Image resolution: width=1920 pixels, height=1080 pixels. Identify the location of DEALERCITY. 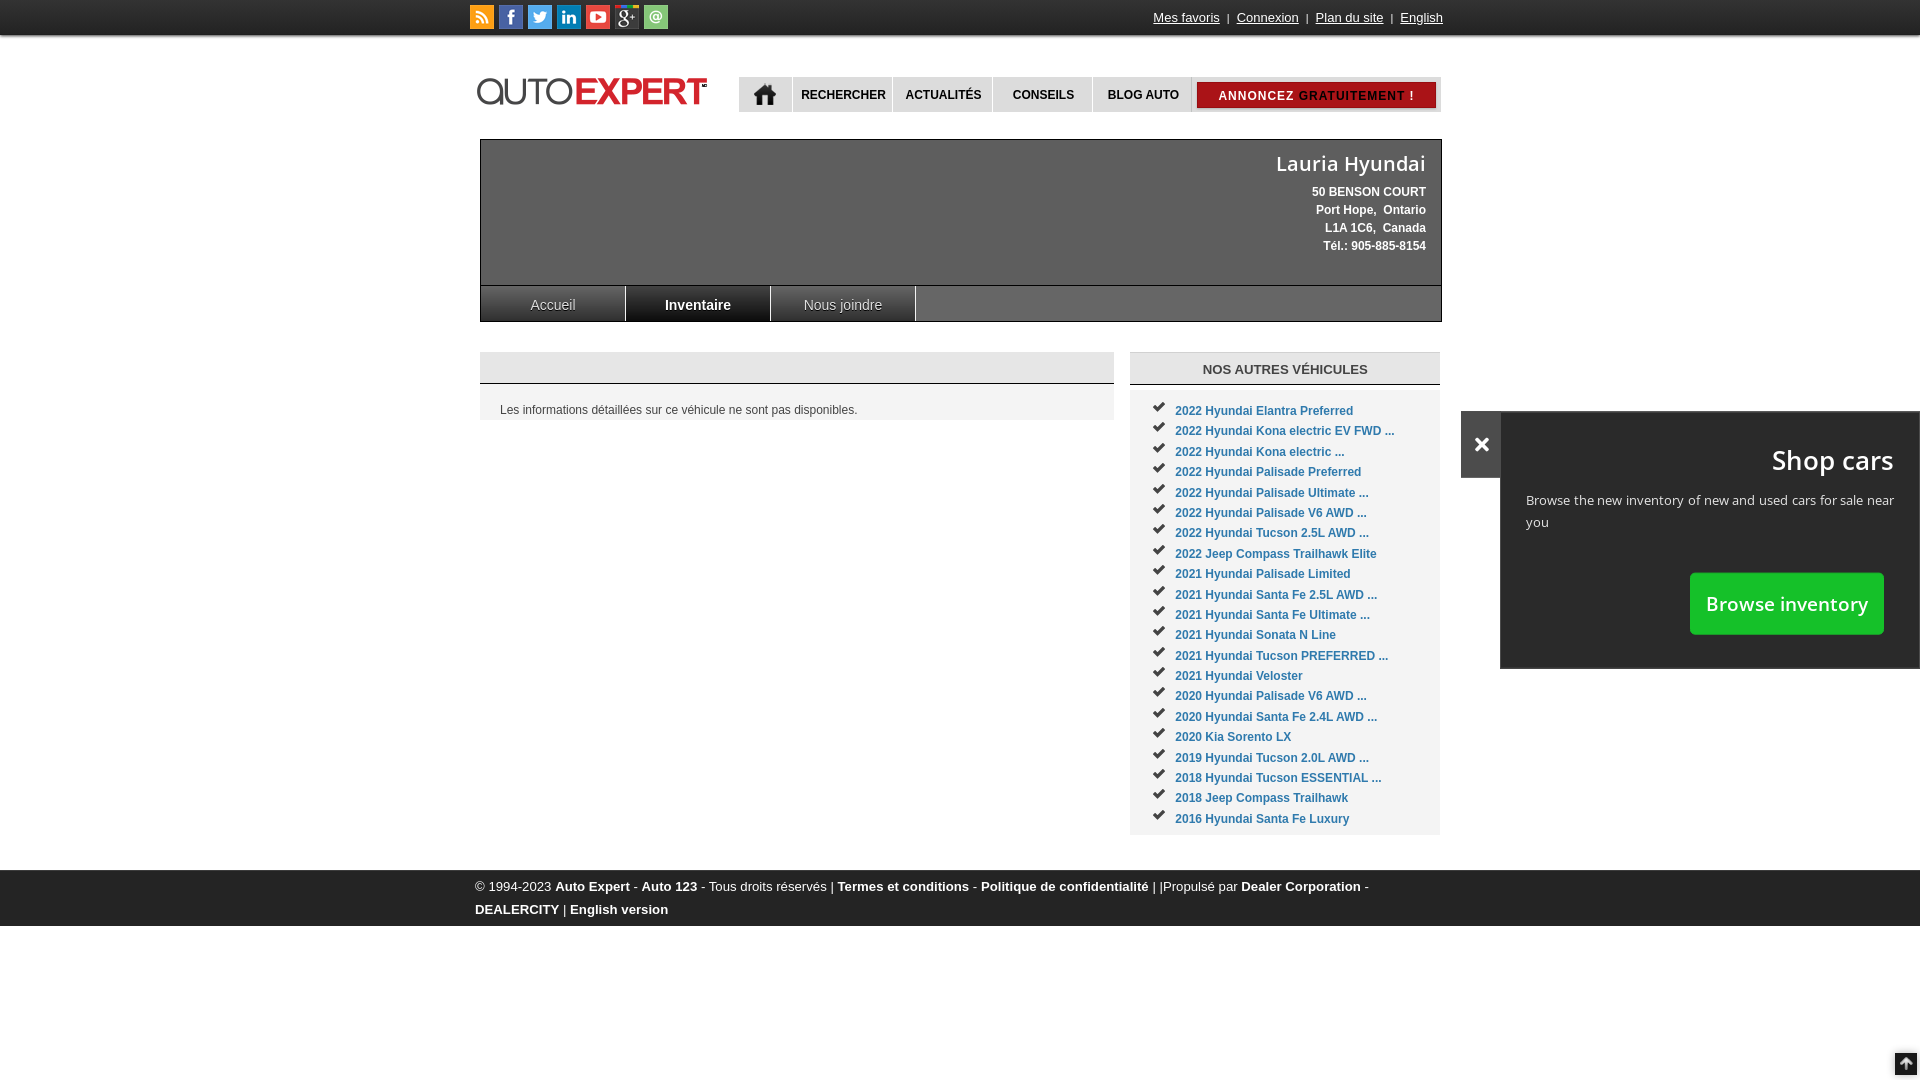
(517, 910).